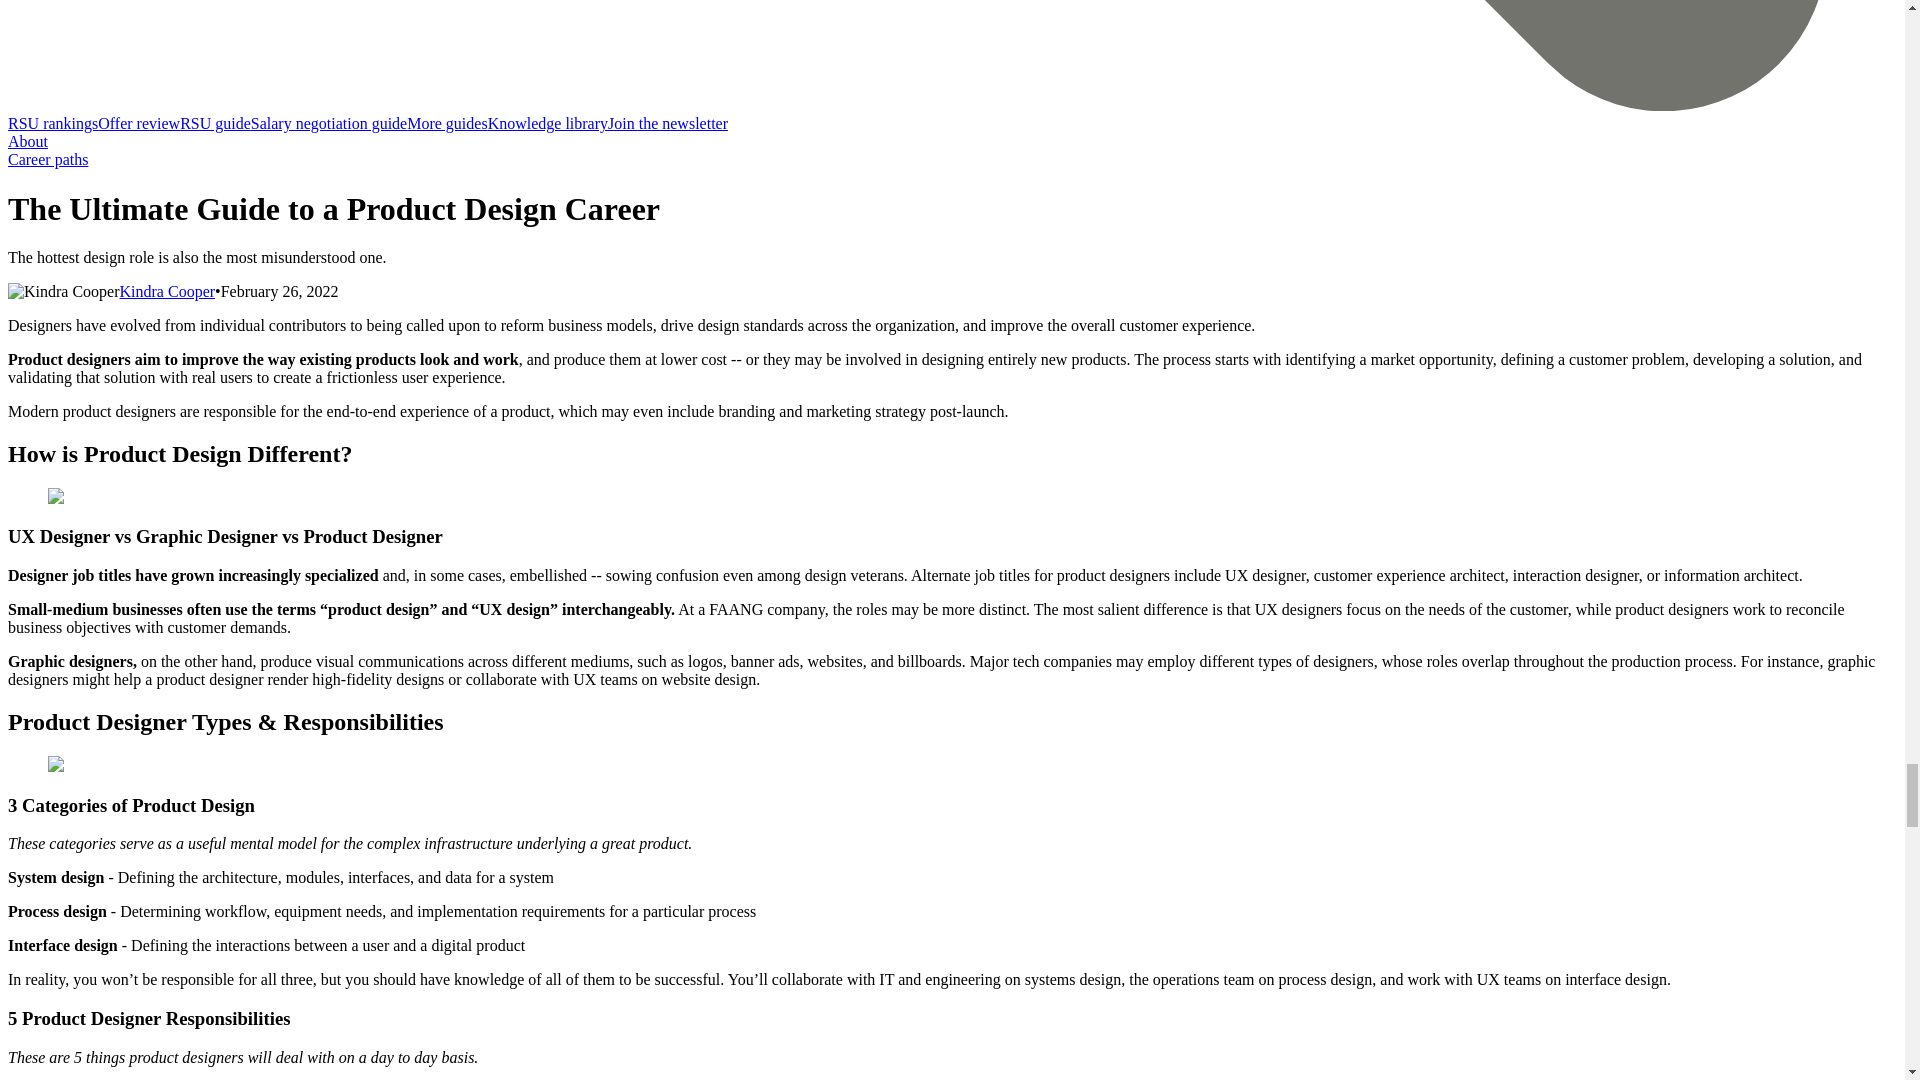 This screenshot has height=1080, width=1920. I want to click on RSU rankings, so click(52, 122).